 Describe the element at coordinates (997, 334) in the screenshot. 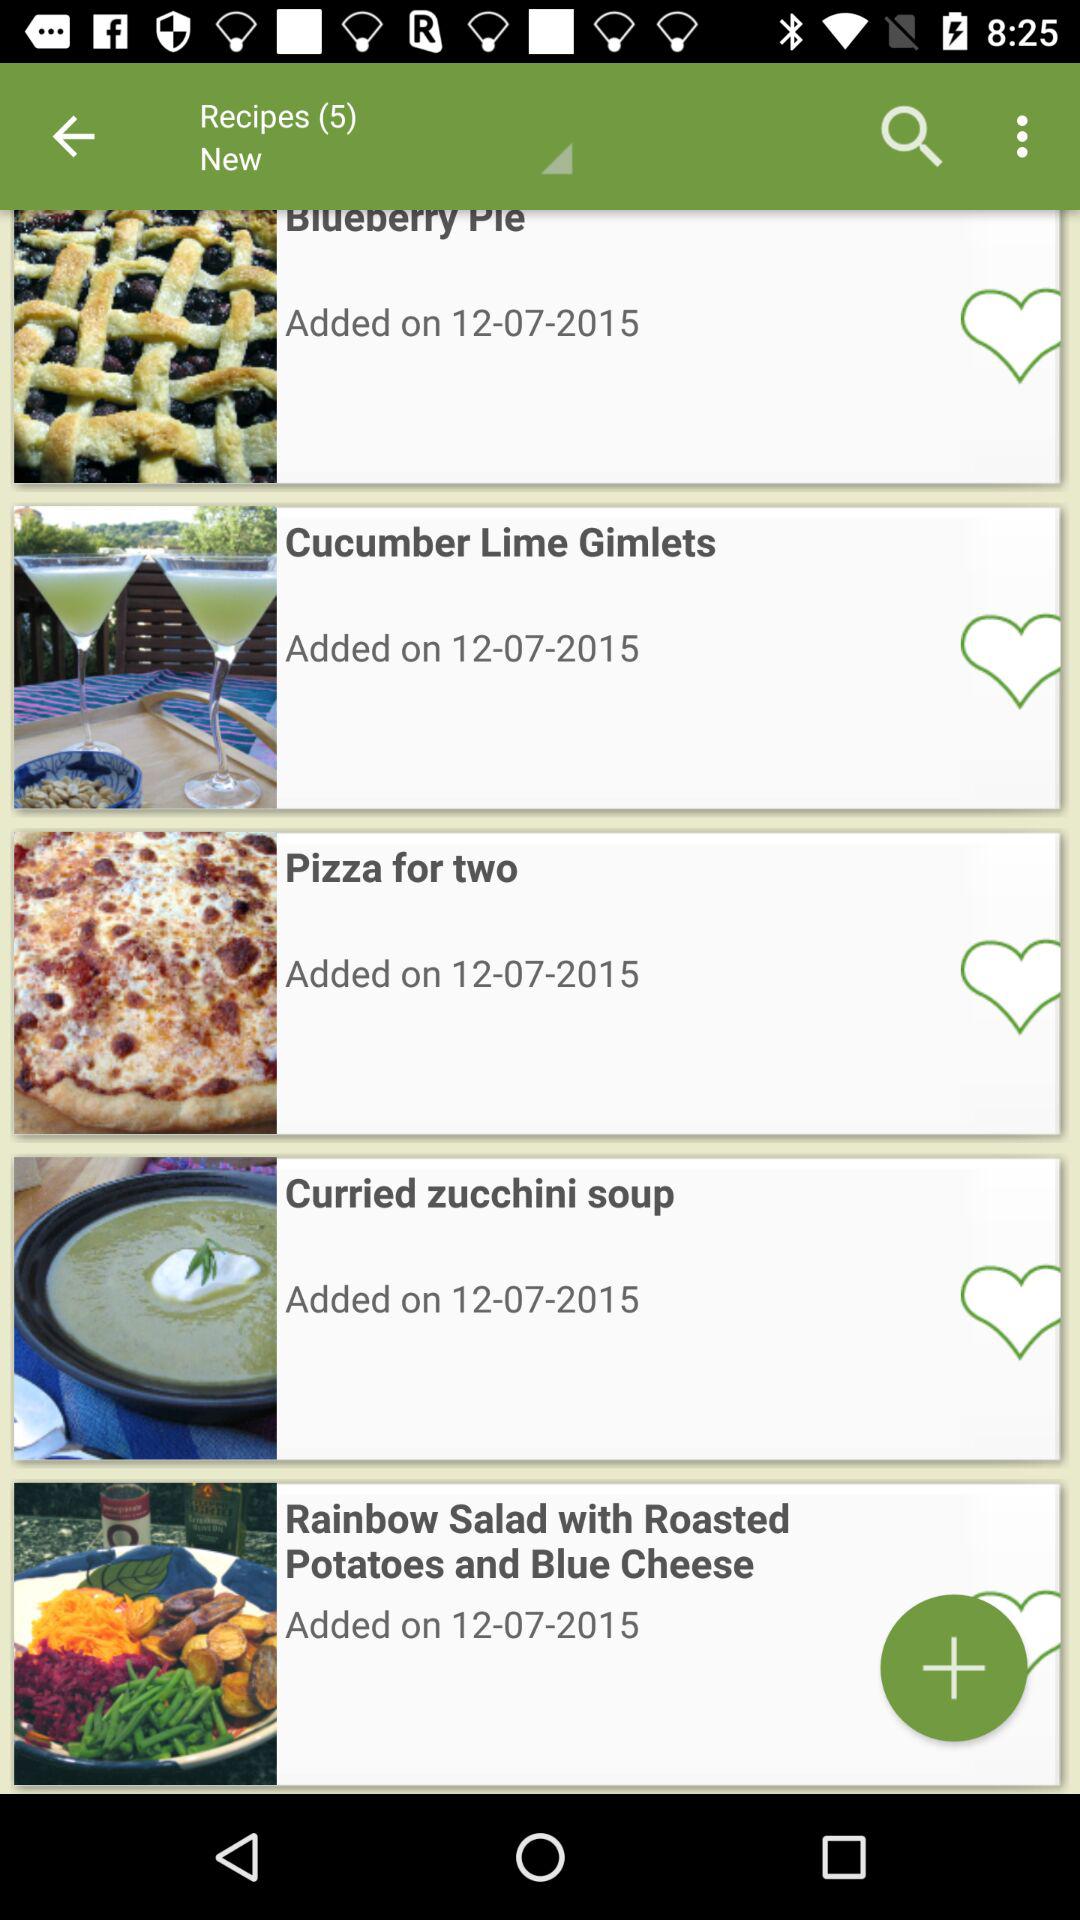

I see `select as favorite` at that location.